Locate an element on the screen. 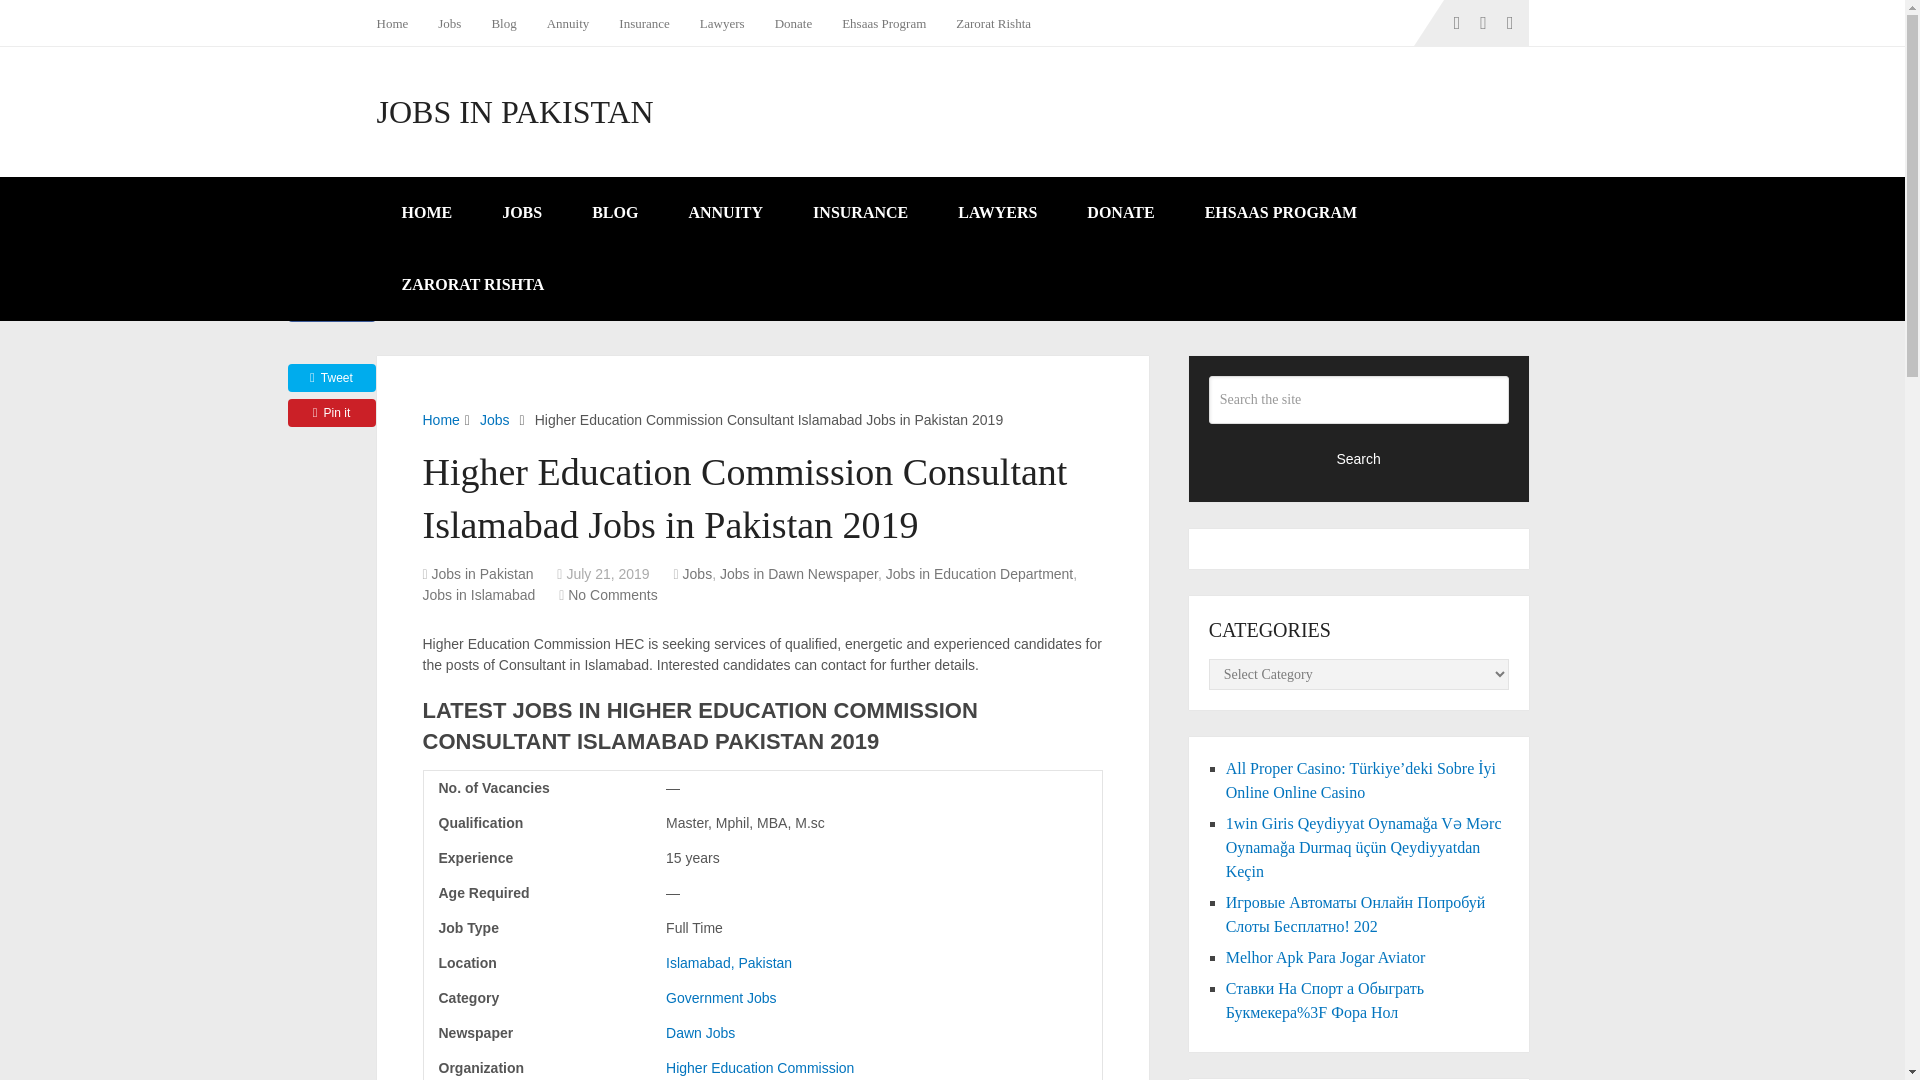  EHSAAS PROGRAM is located at coordinates (1281, 213).